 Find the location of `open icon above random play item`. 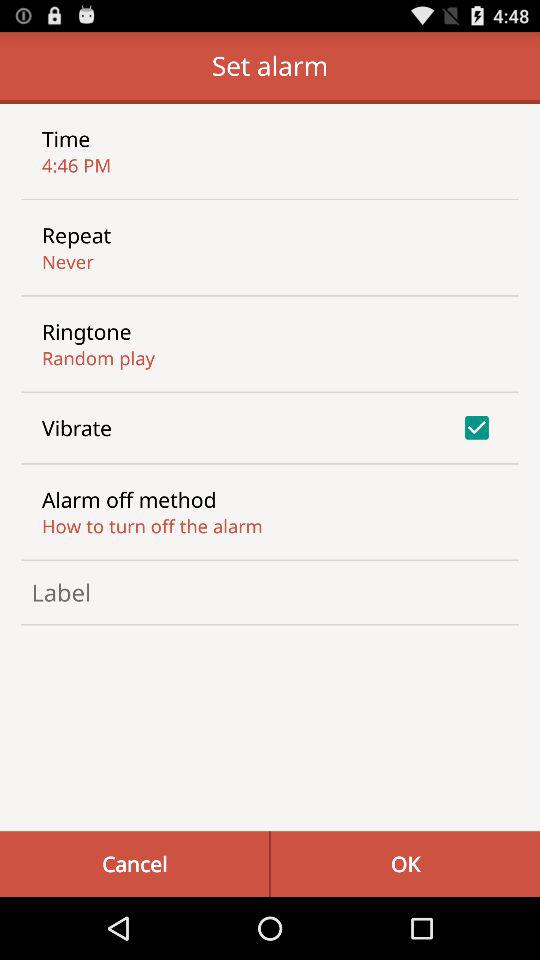

open icon above random play item is located at coordinates (86, 331).